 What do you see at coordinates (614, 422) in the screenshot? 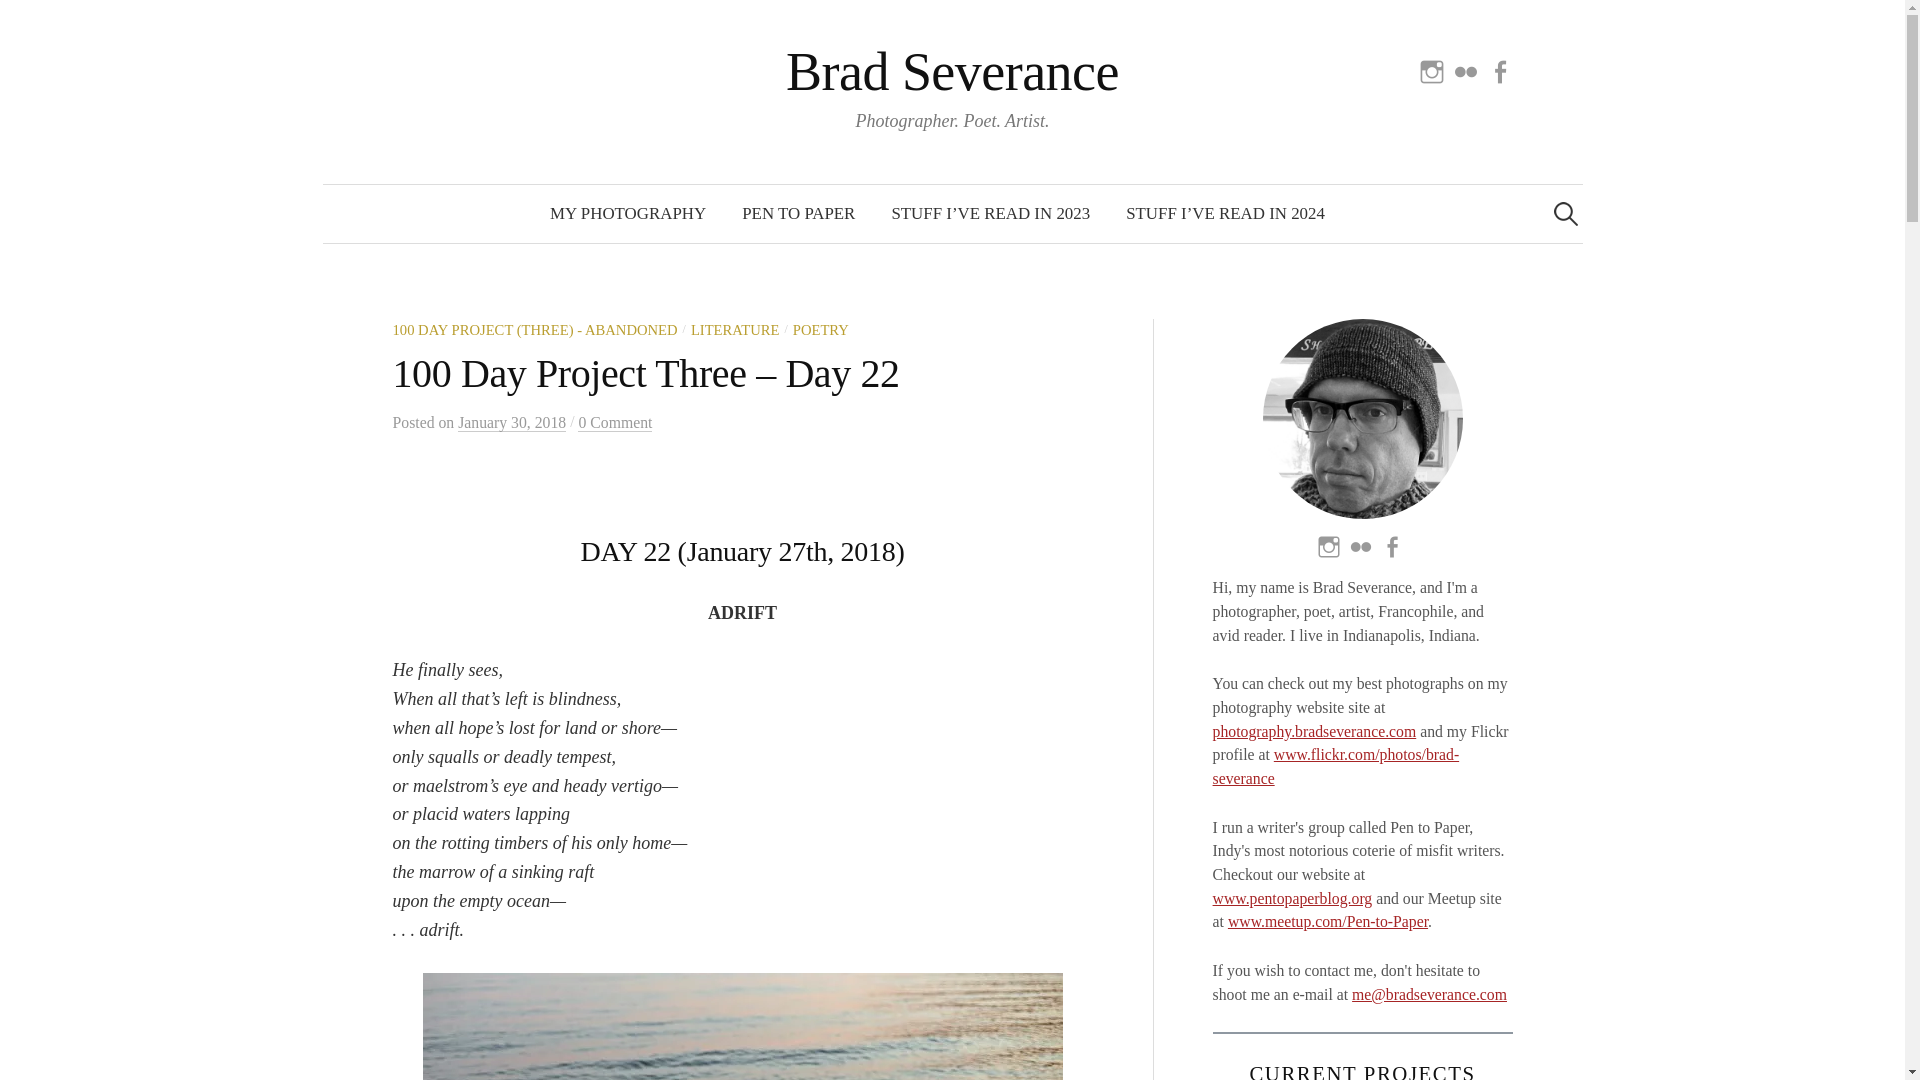
I see `0 Comment` at bounding box center [614, 422].